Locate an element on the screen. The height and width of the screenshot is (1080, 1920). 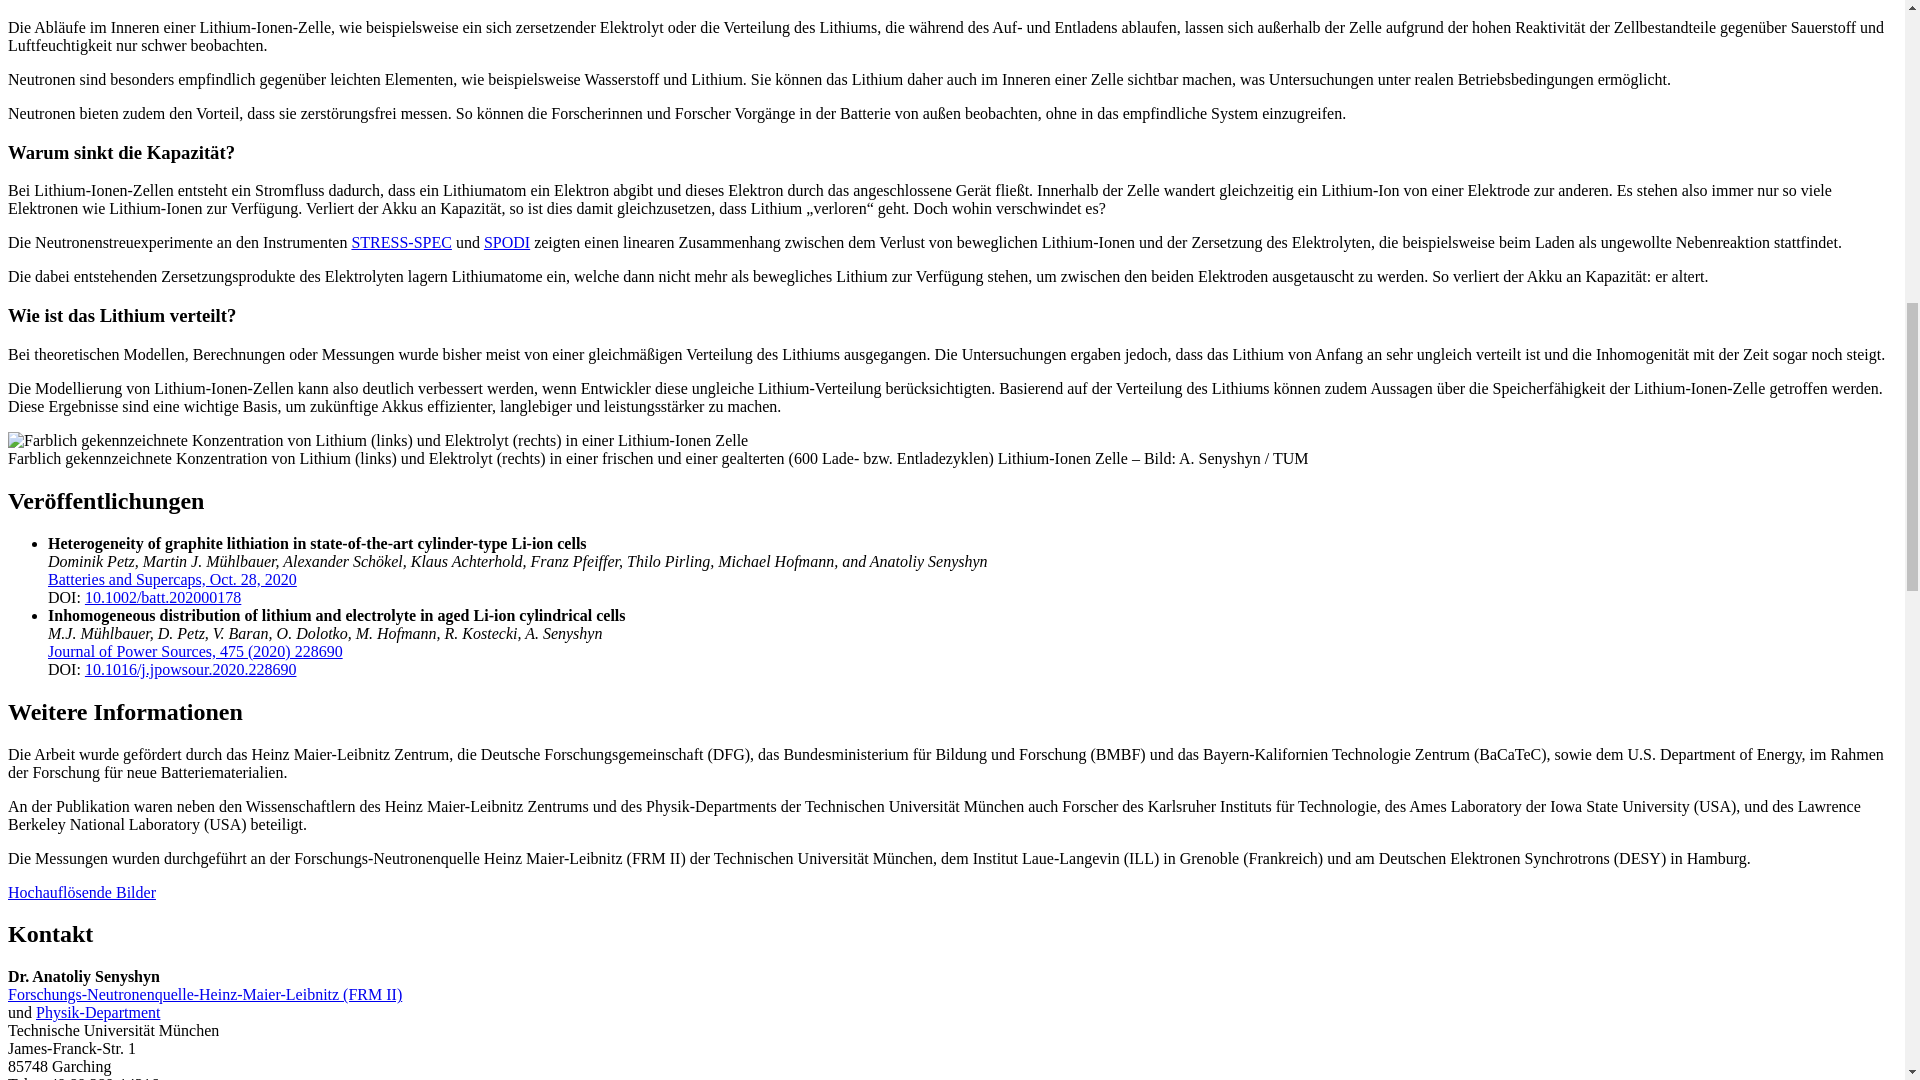
SPODI is located at coordinates (506, 242).